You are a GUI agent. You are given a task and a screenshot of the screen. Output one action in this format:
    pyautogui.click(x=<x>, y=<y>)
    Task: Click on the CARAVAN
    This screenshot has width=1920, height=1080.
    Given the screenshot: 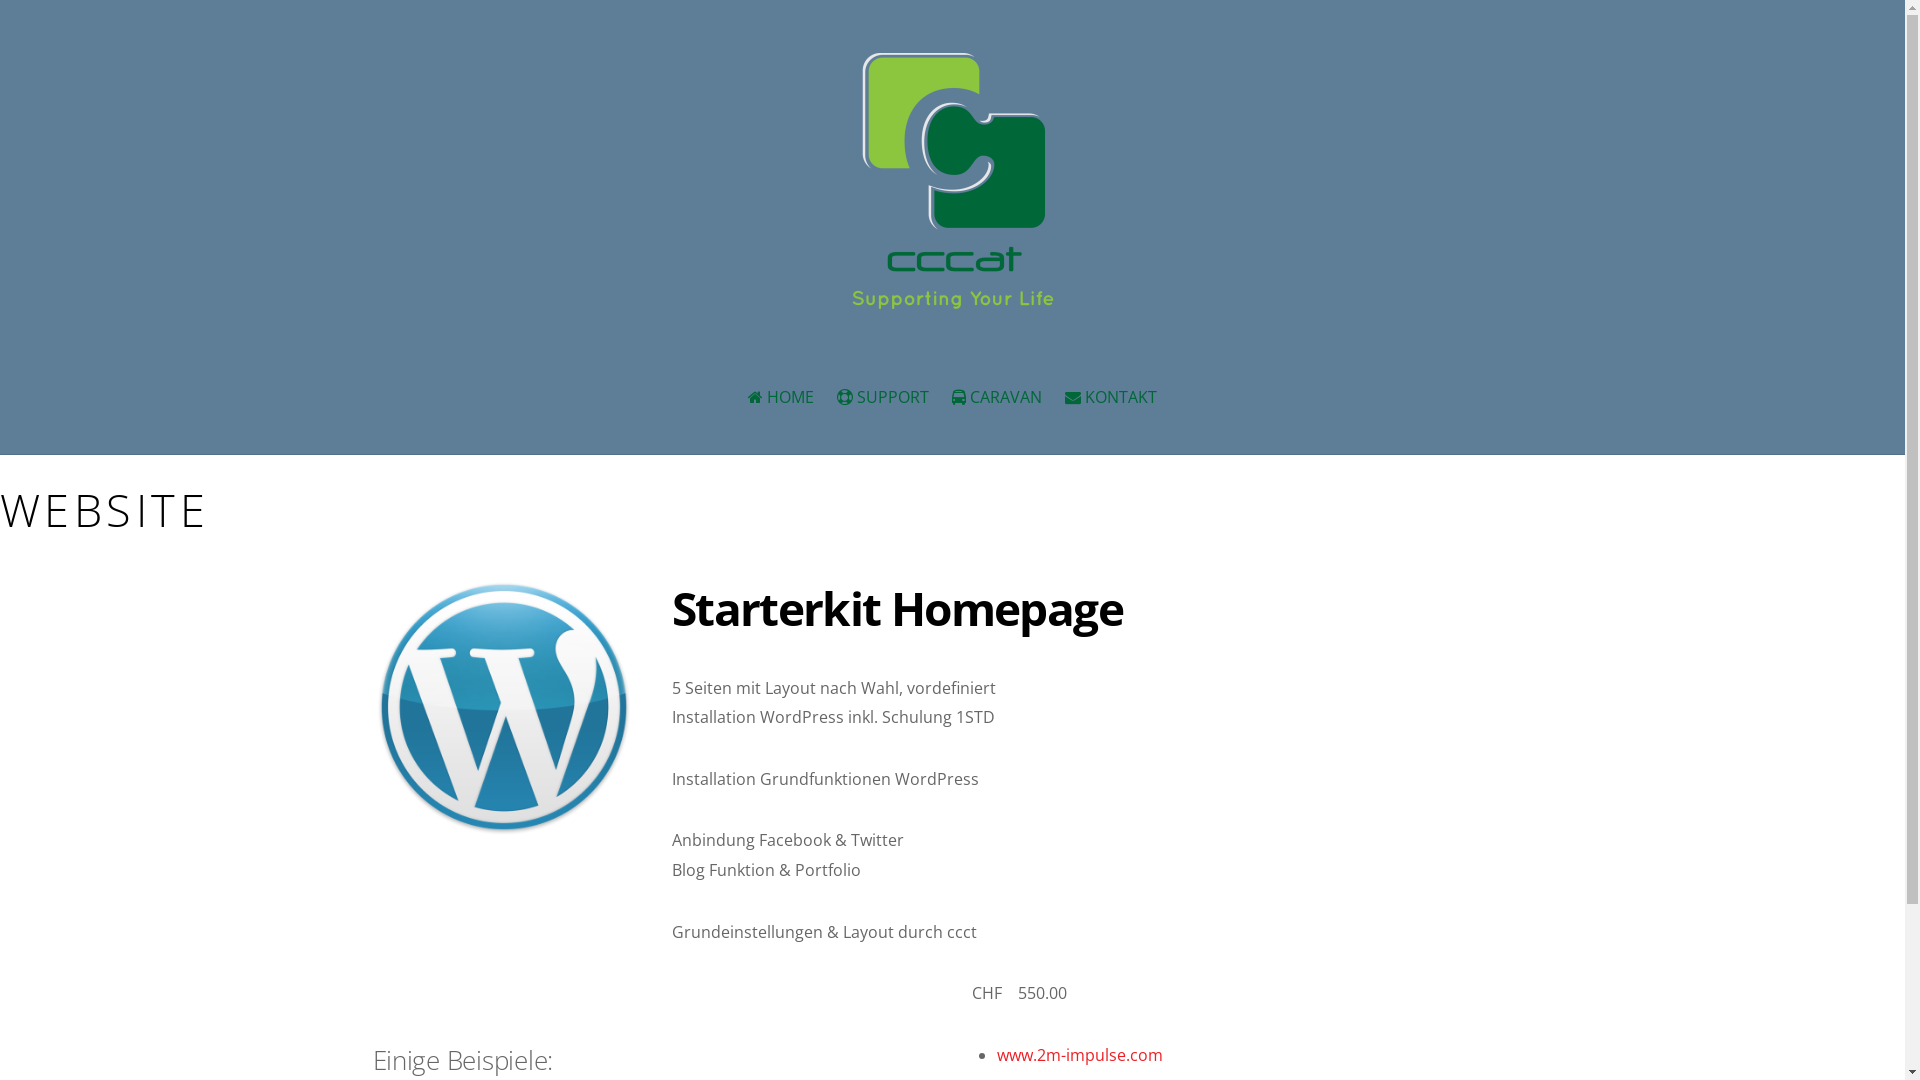 What is the action you would take?
    pyautogui.click(x=996, y=398)
    